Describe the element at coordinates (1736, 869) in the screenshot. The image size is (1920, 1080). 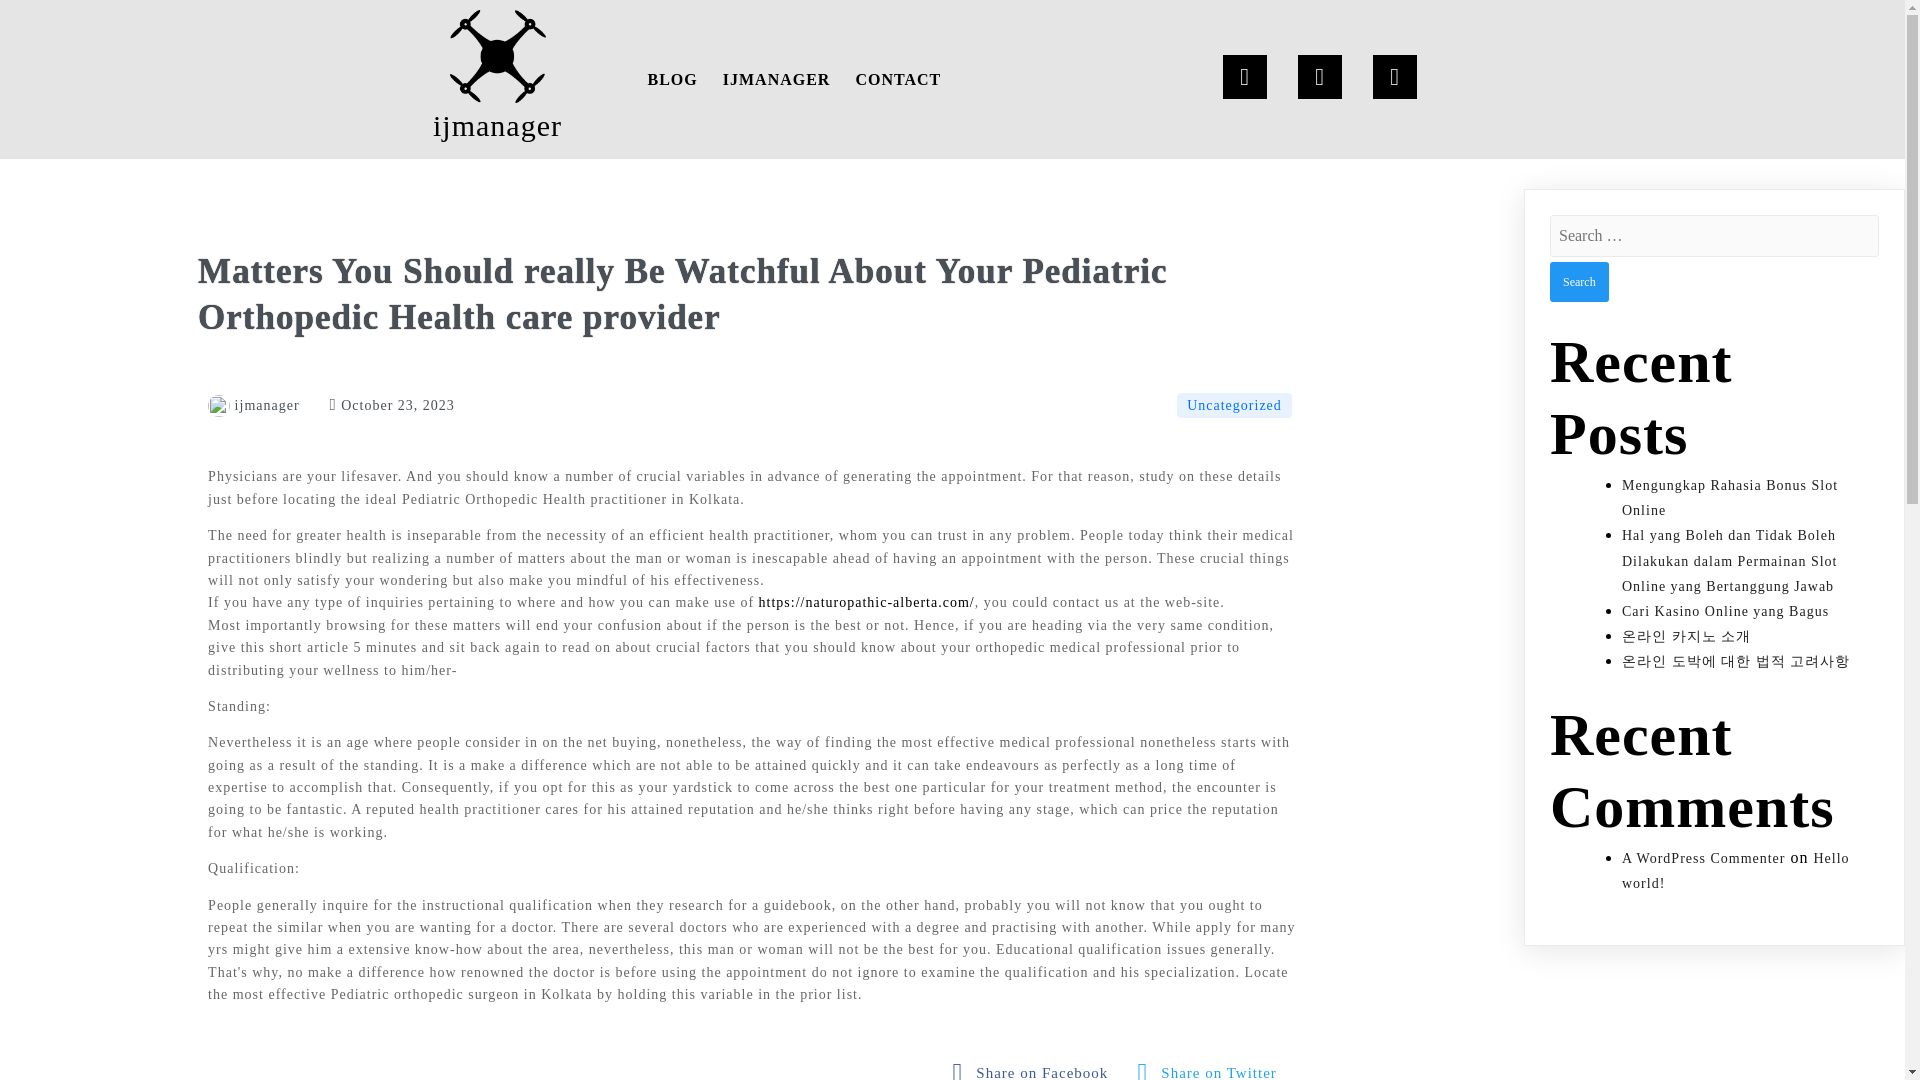
I see `Hello world!` at that location.